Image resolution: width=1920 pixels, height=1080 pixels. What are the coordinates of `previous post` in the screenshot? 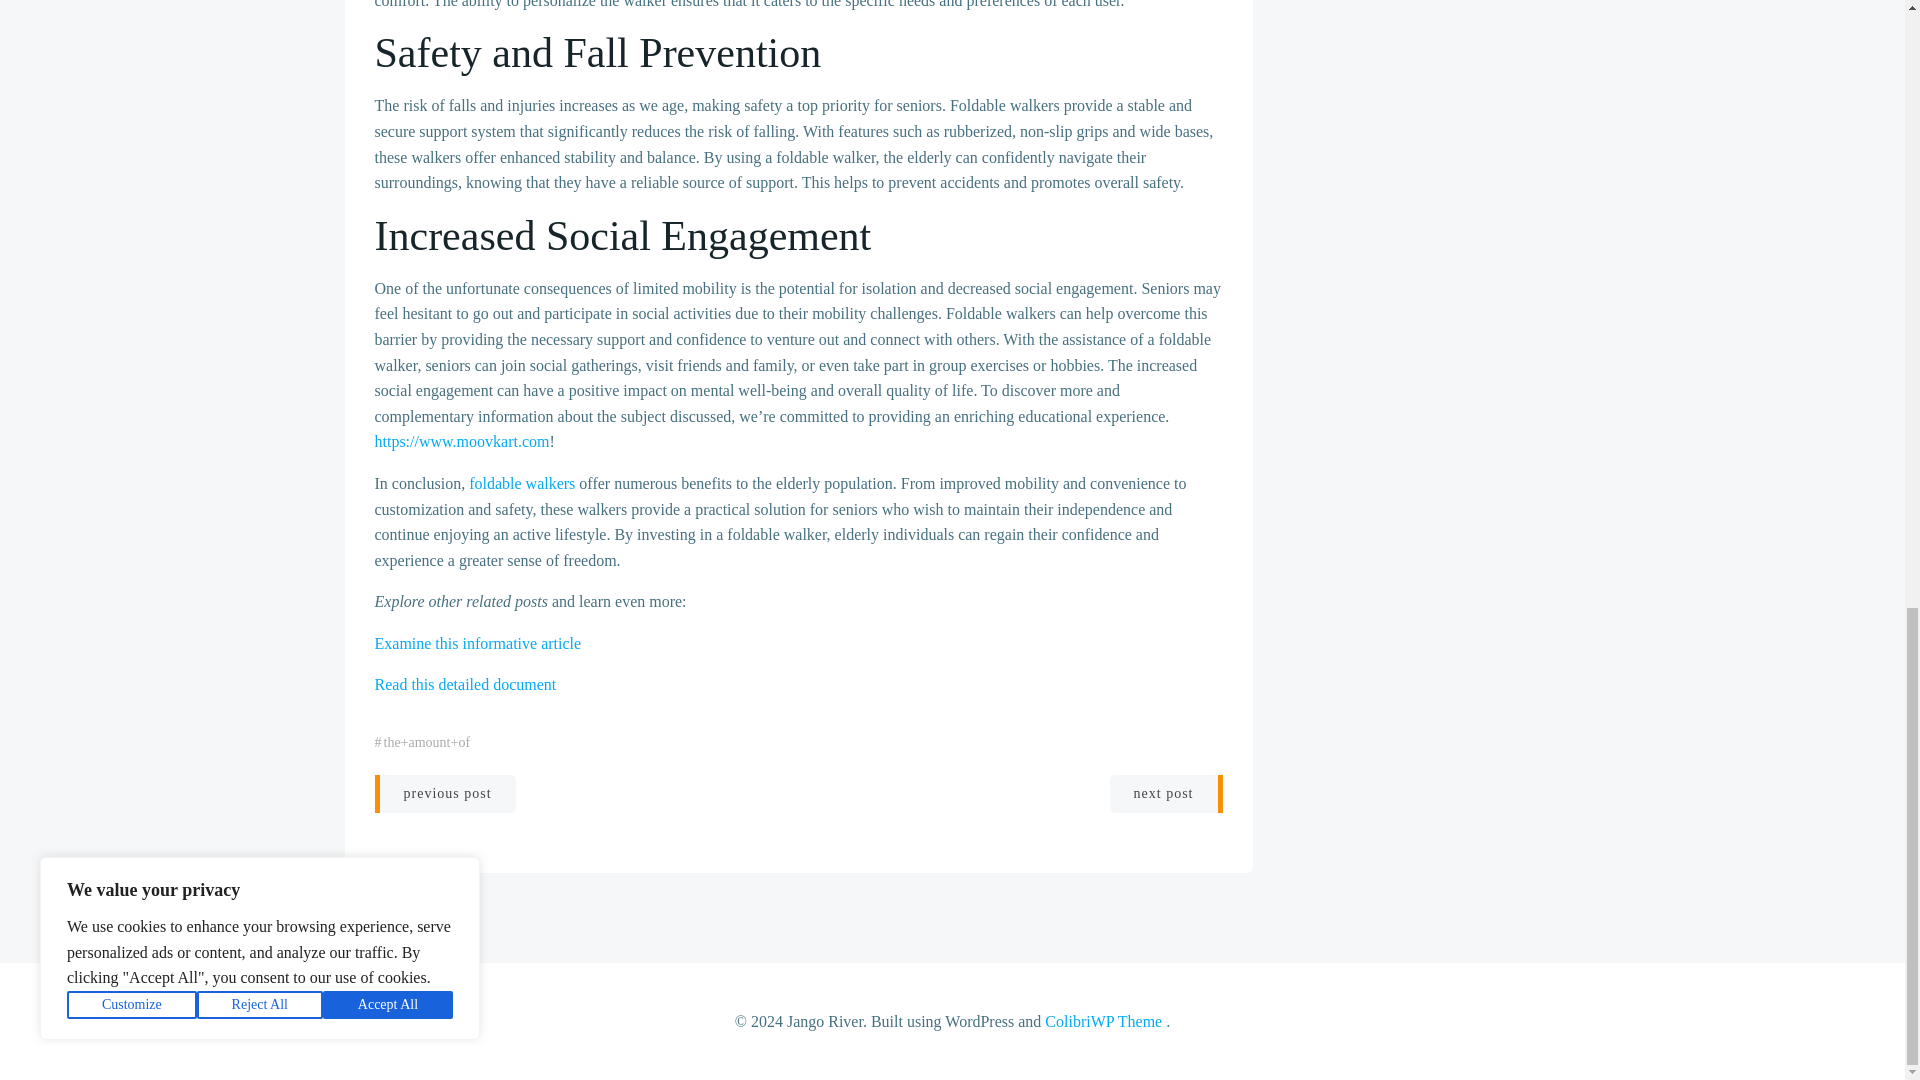 It's located at (444, 794).